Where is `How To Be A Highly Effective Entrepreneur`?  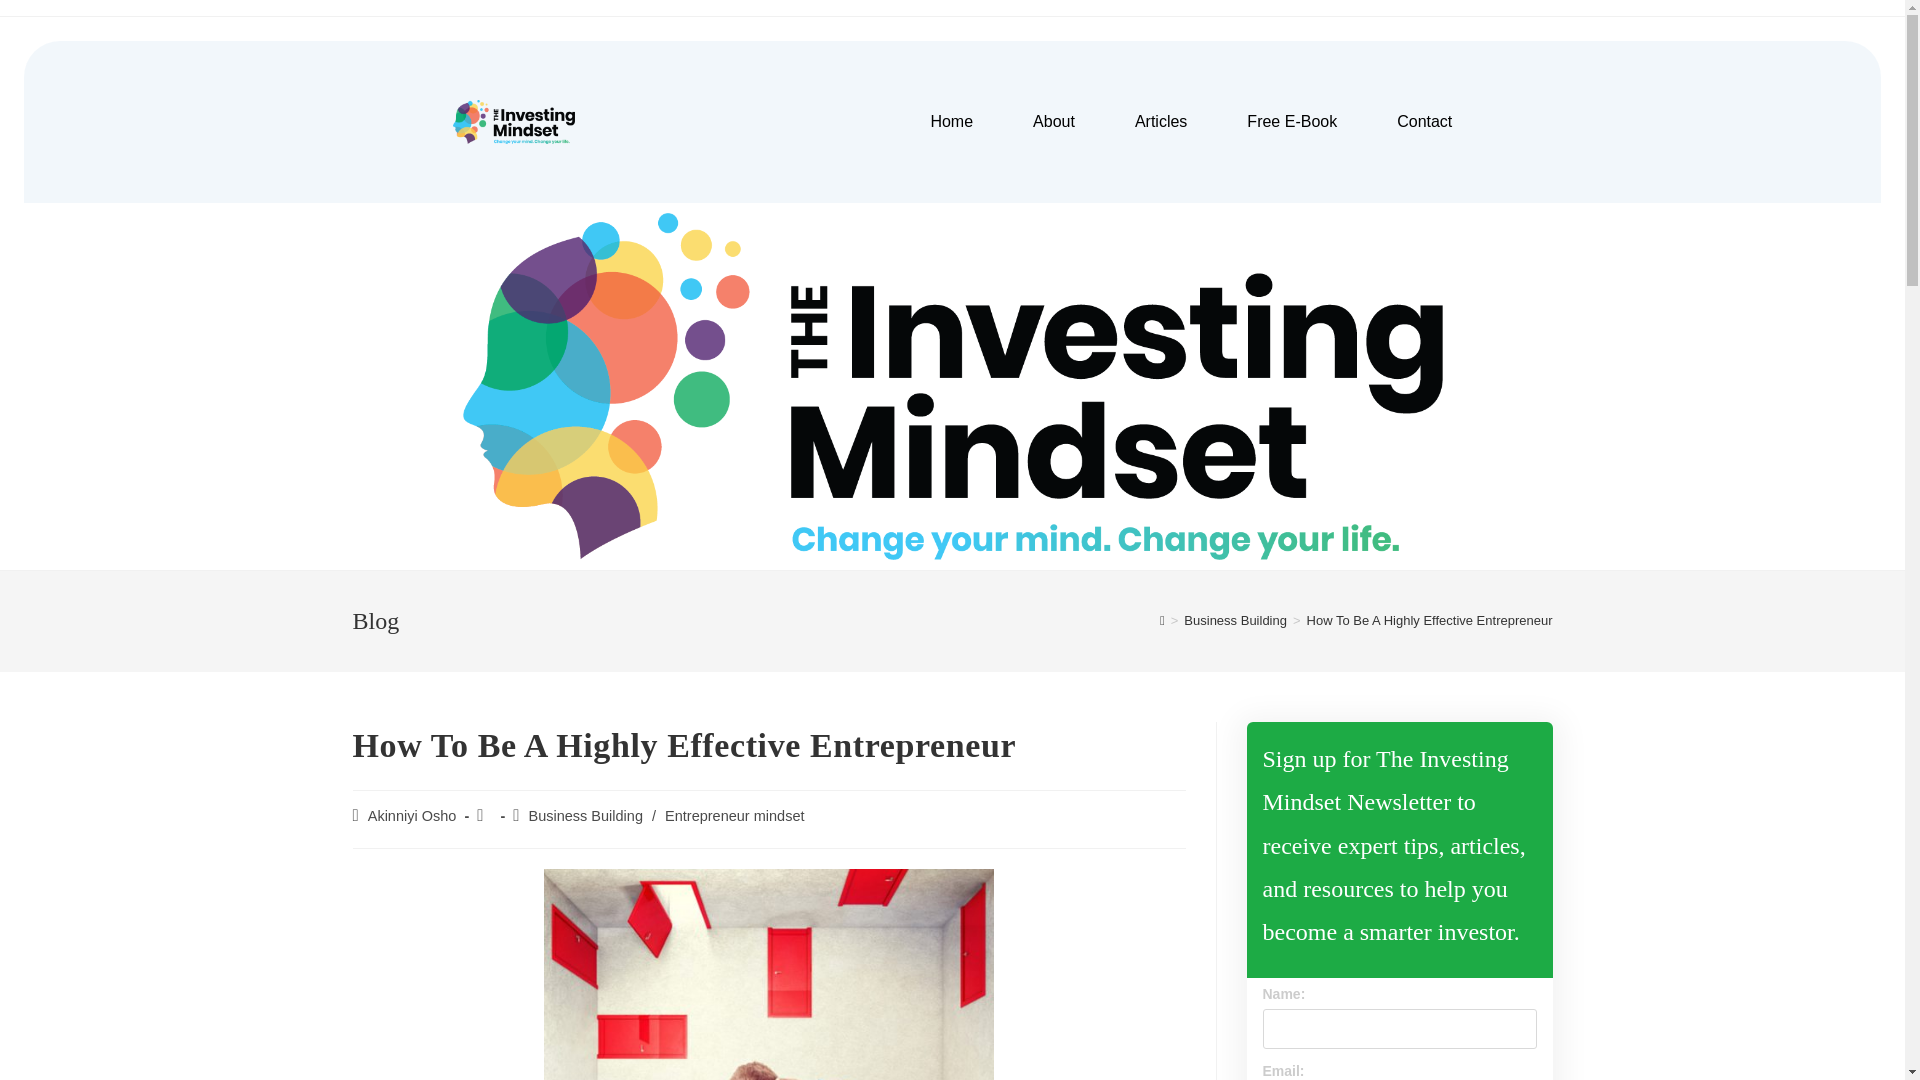 How To Be A Highly Effective Entrepreneur is located at coordinates (1430, 620).